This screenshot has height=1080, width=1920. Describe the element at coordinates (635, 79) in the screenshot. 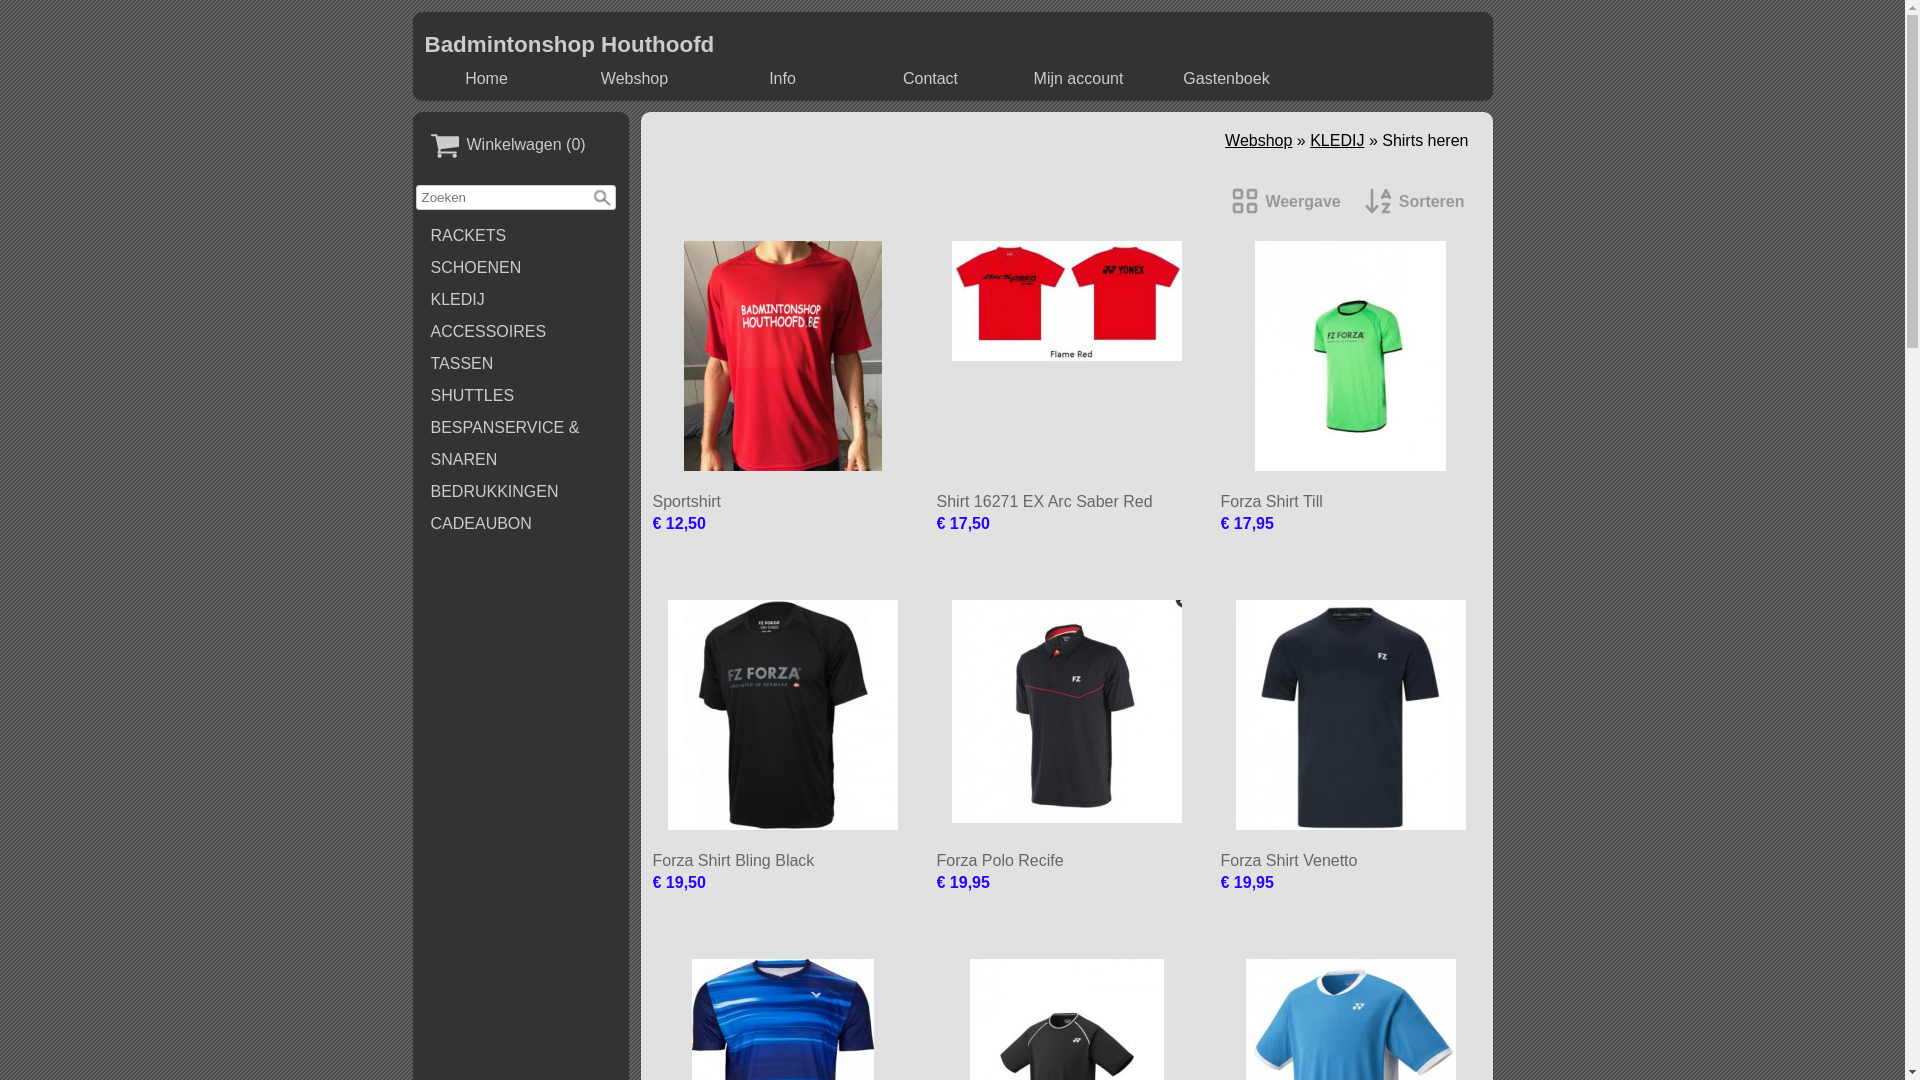

I see `Webshop` at that location.